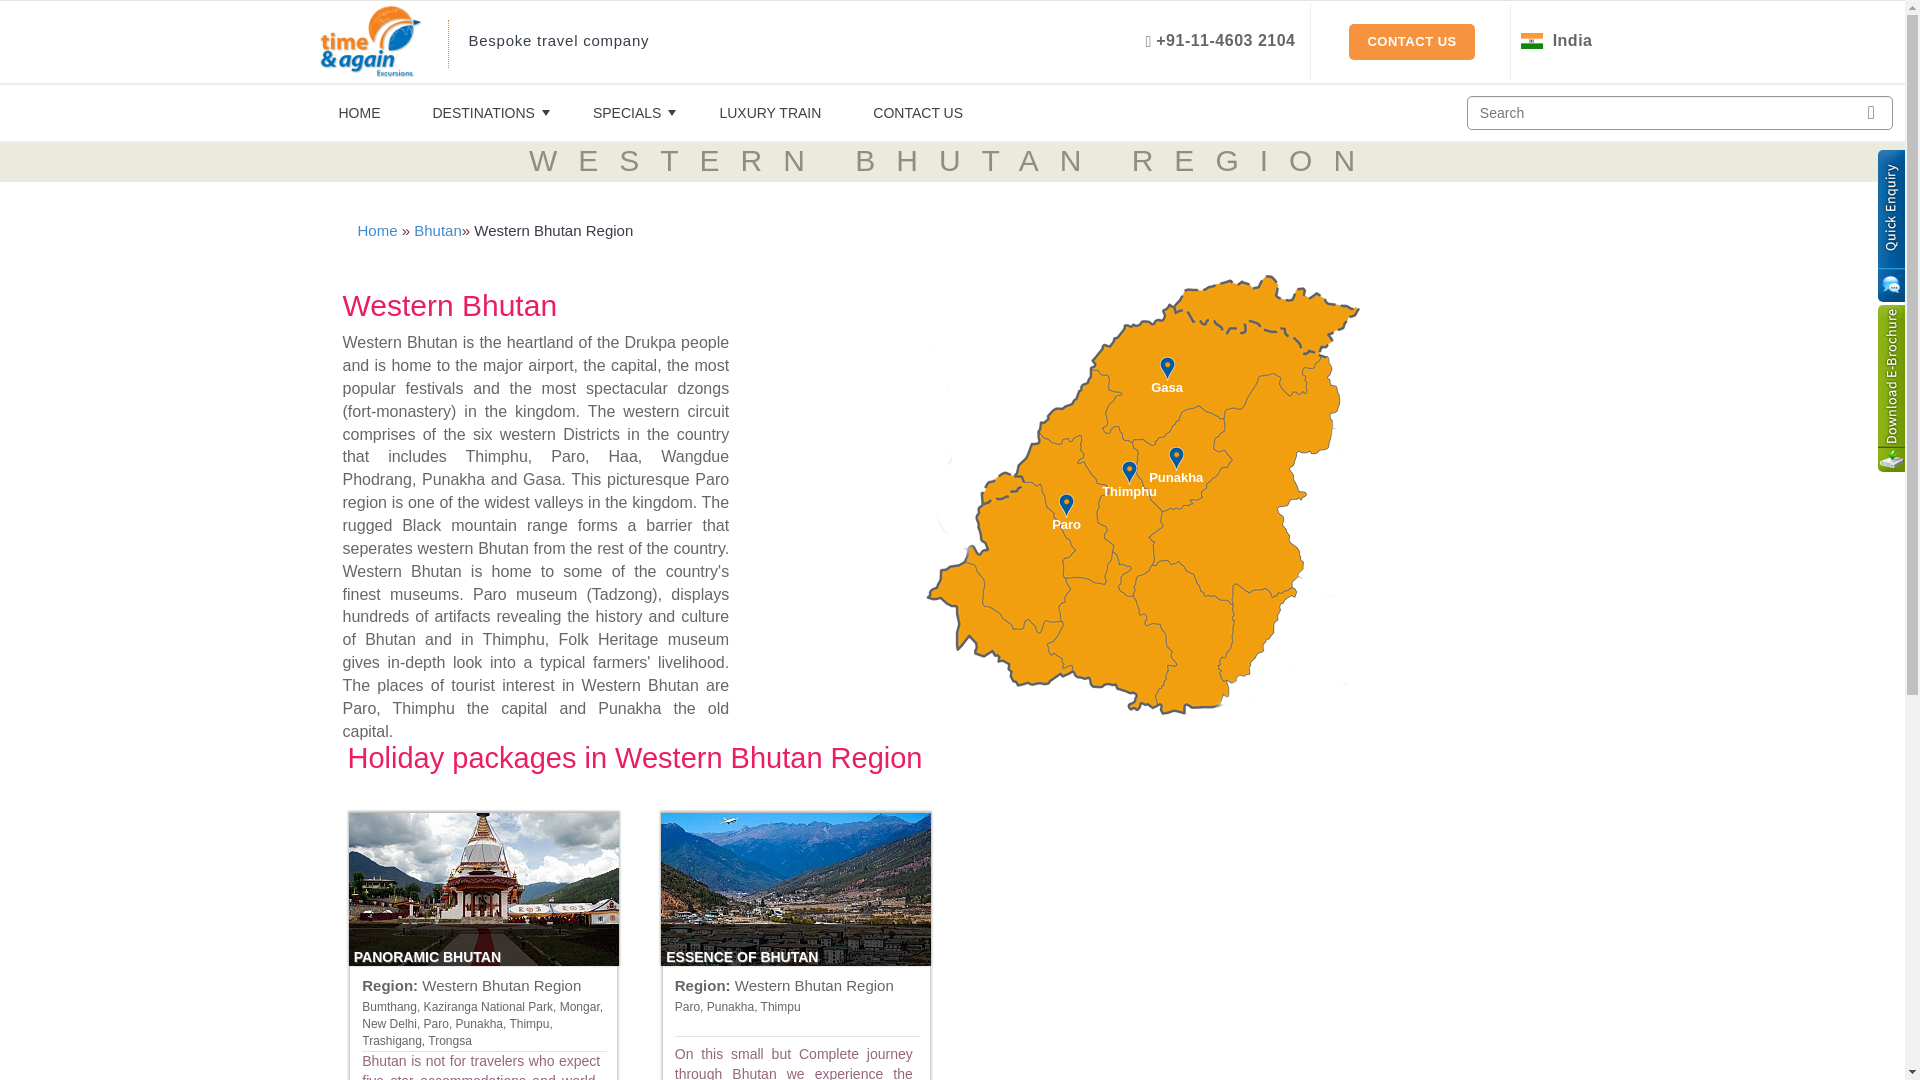  I want to click on CONTACT US, so click(917, 113).